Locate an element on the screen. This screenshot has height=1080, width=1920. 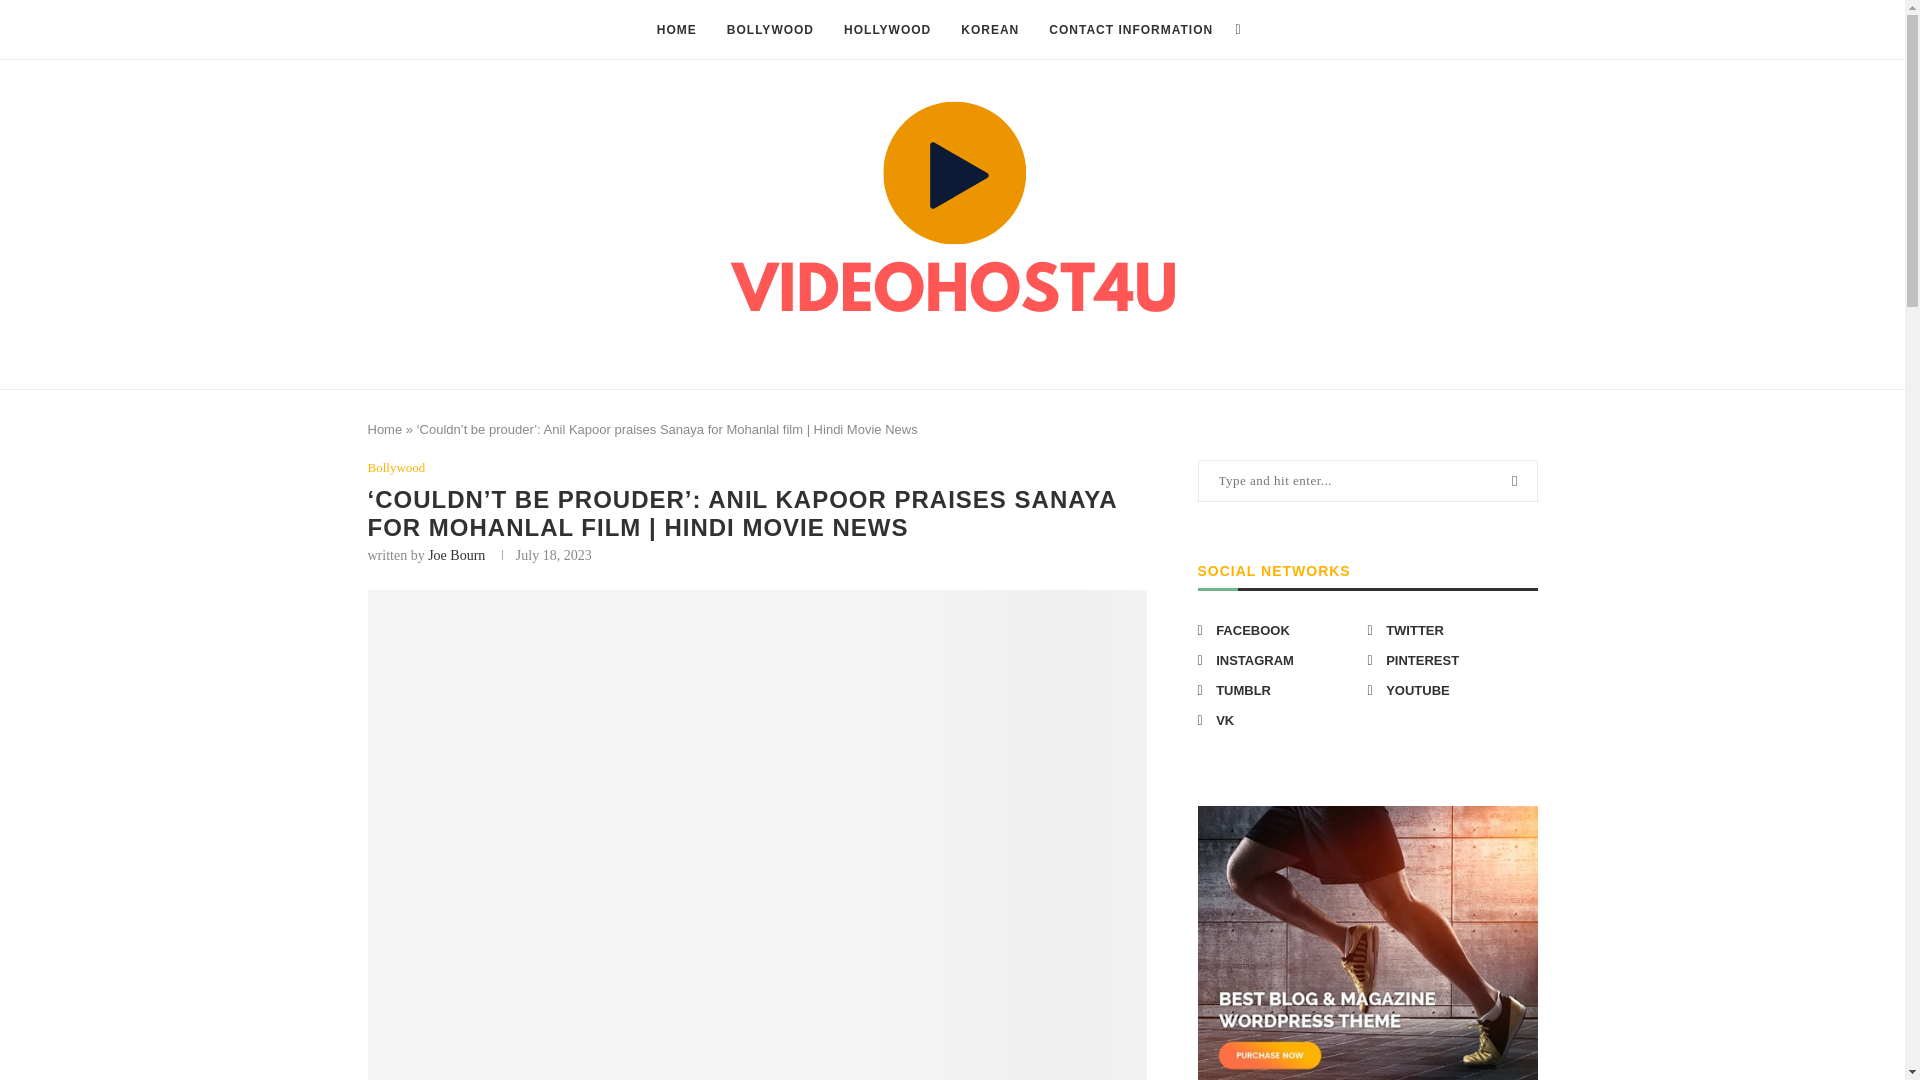
CONTACT INFORMATION is located at coordinates (1130, 30).